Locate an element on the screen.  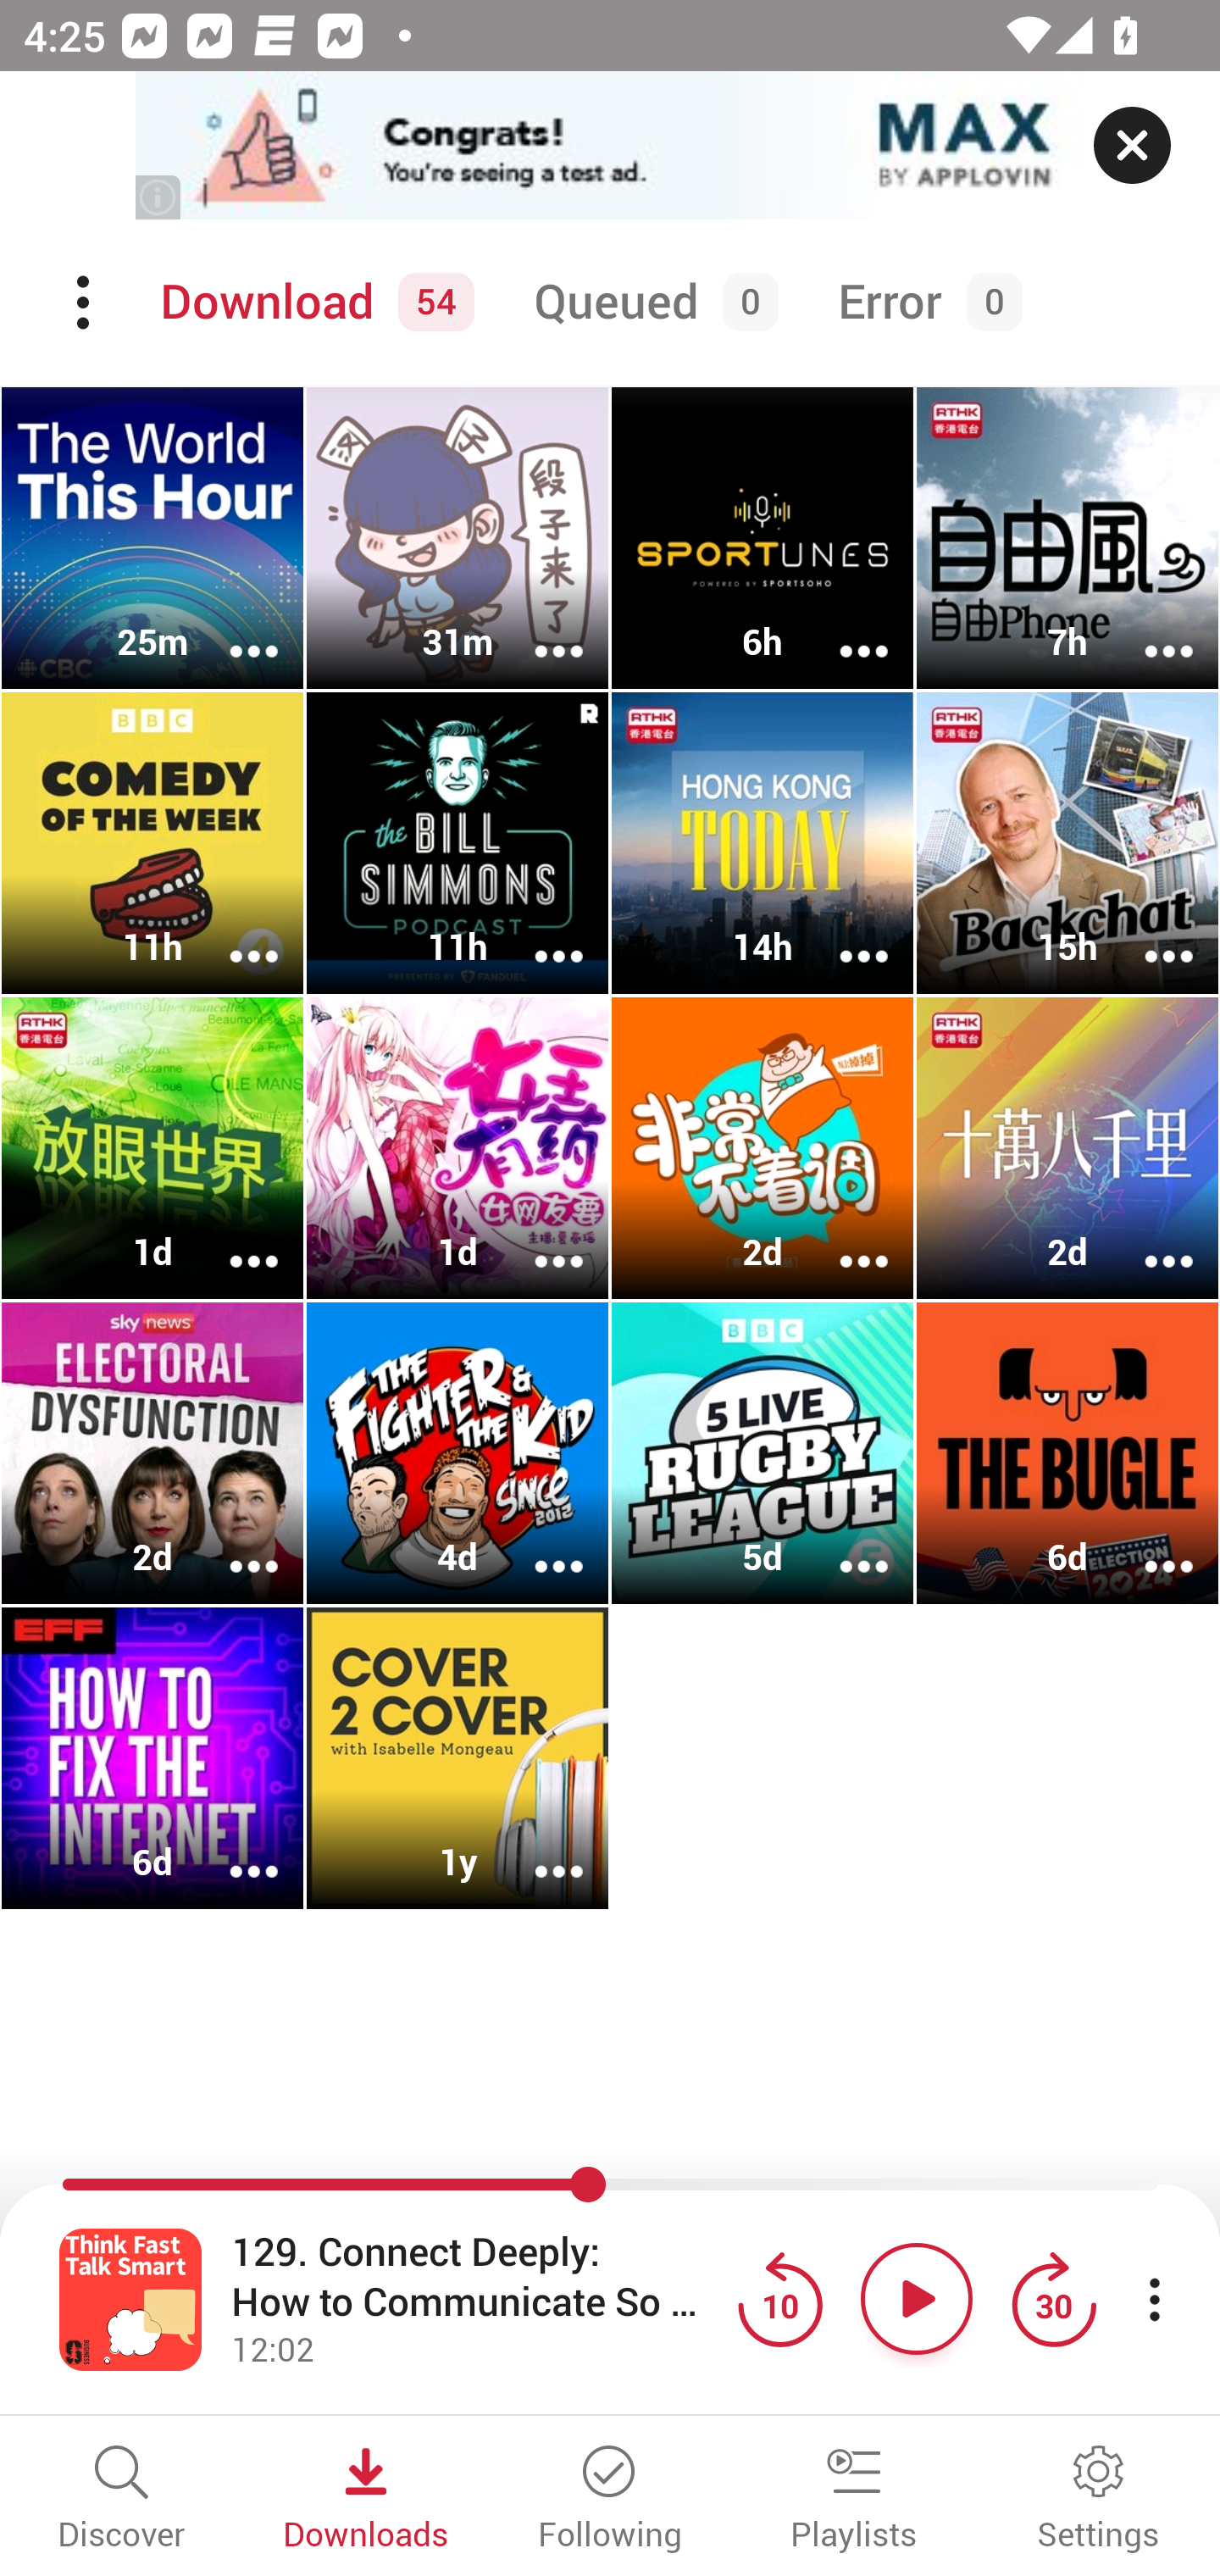
女王有药丨爆笑脱口秀 1d More options More options is located at coordinates (457, 1149).